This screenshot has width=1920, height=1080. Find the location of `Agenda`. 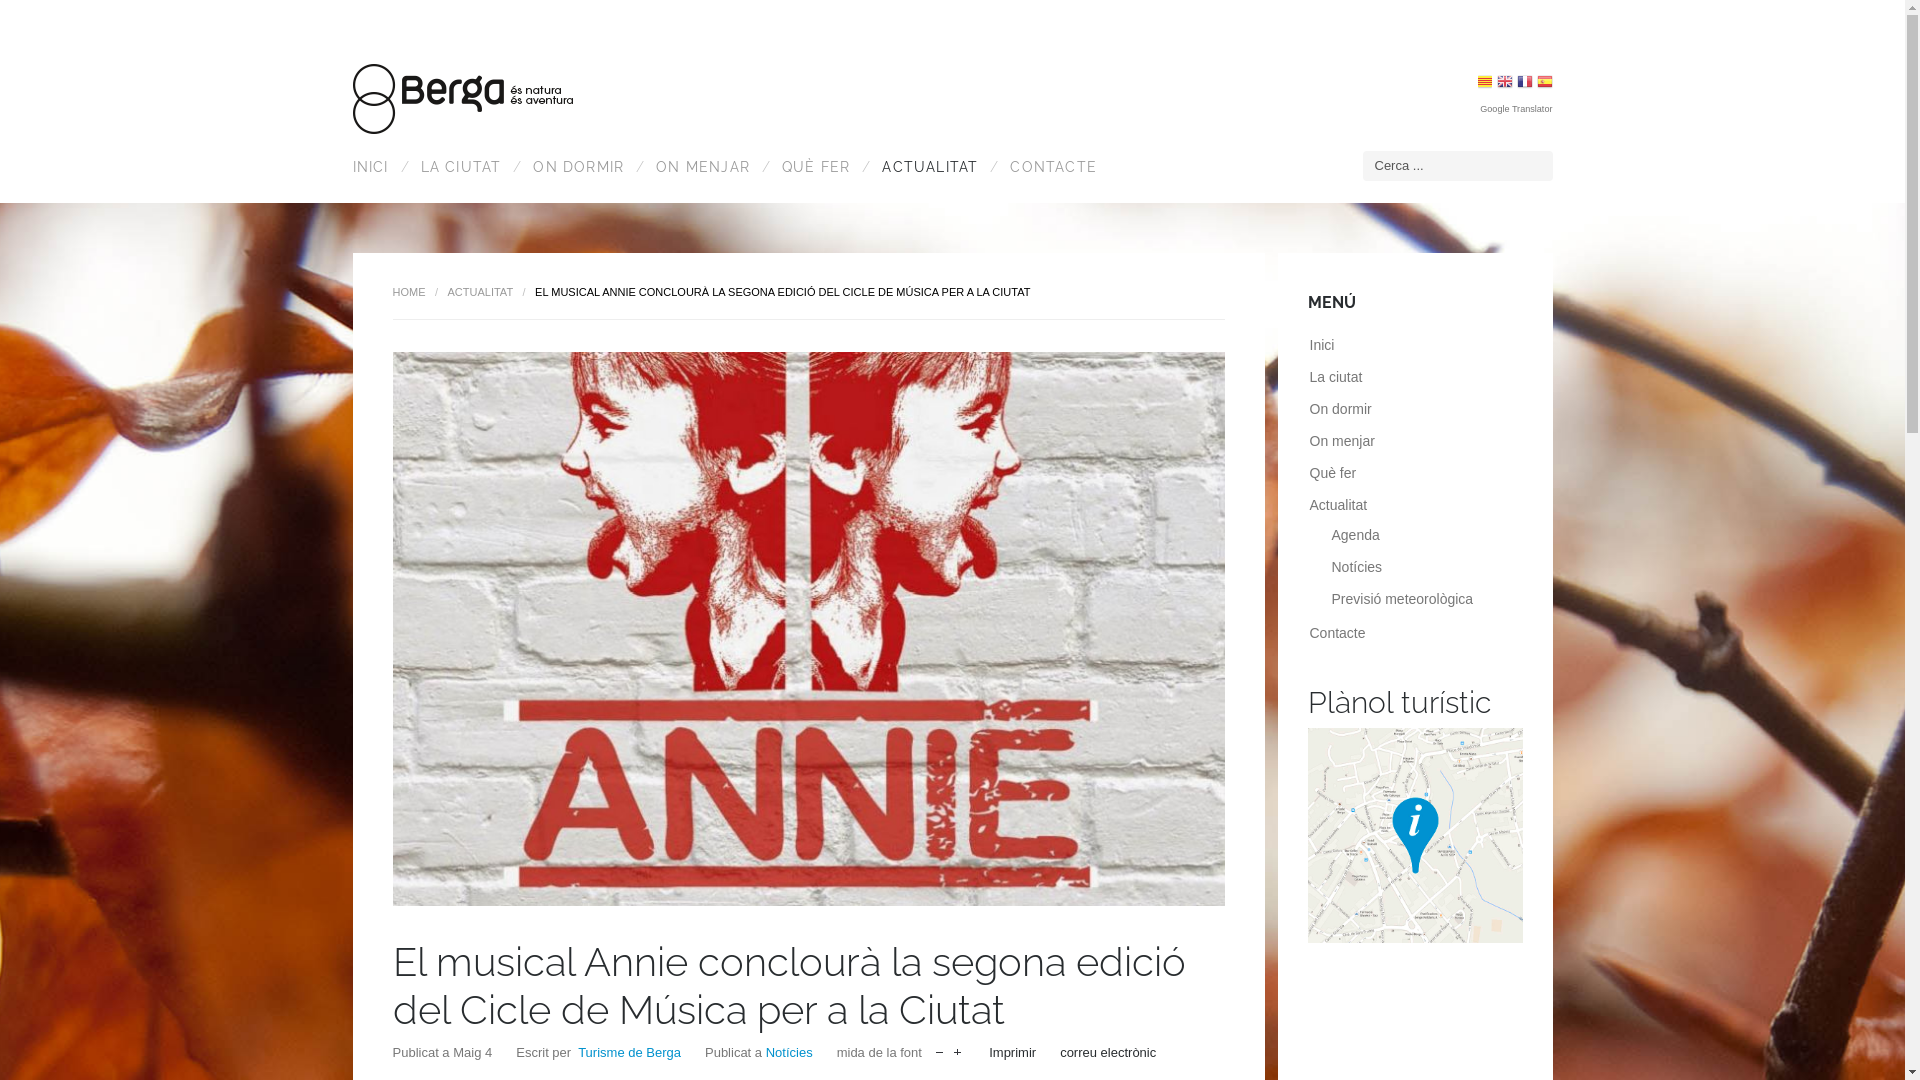

Agenda is located at coordinates (1356, 535).